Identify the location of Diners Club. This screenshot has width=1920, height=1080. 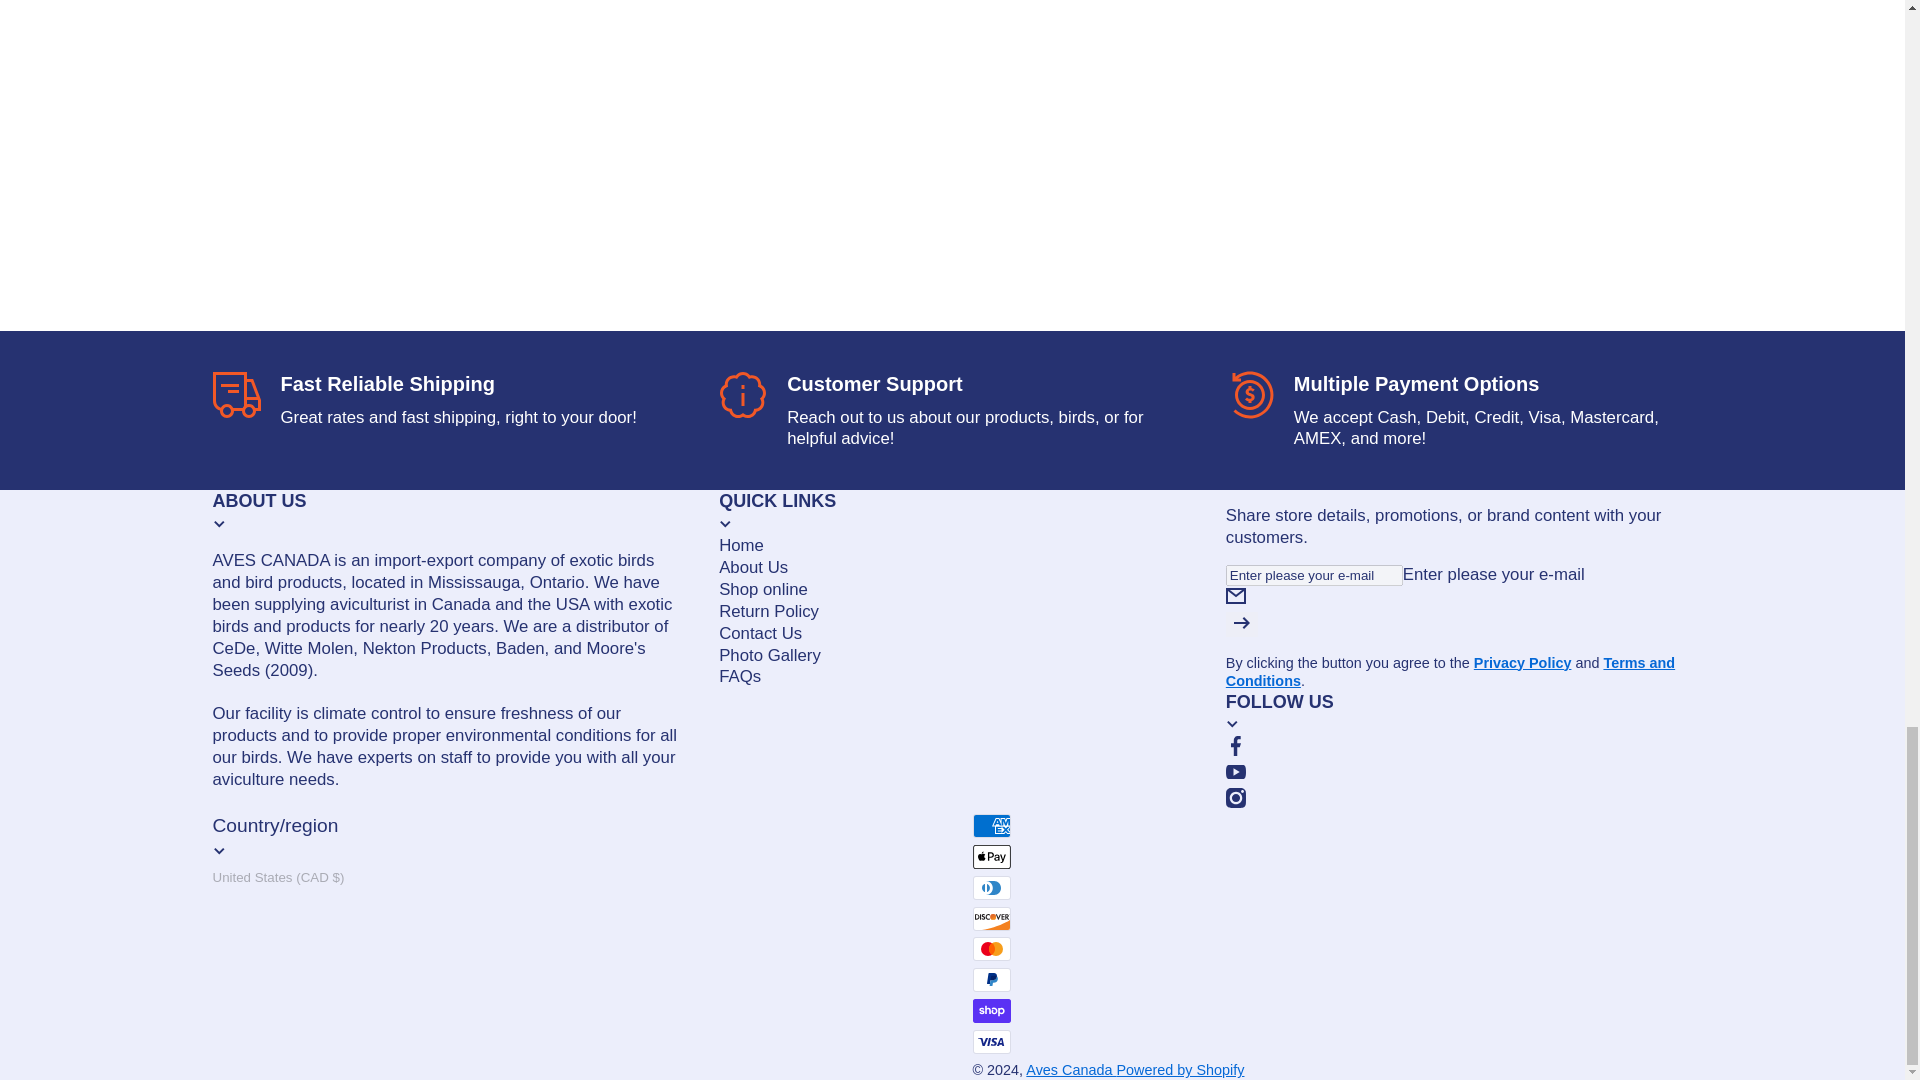
(990, 887).